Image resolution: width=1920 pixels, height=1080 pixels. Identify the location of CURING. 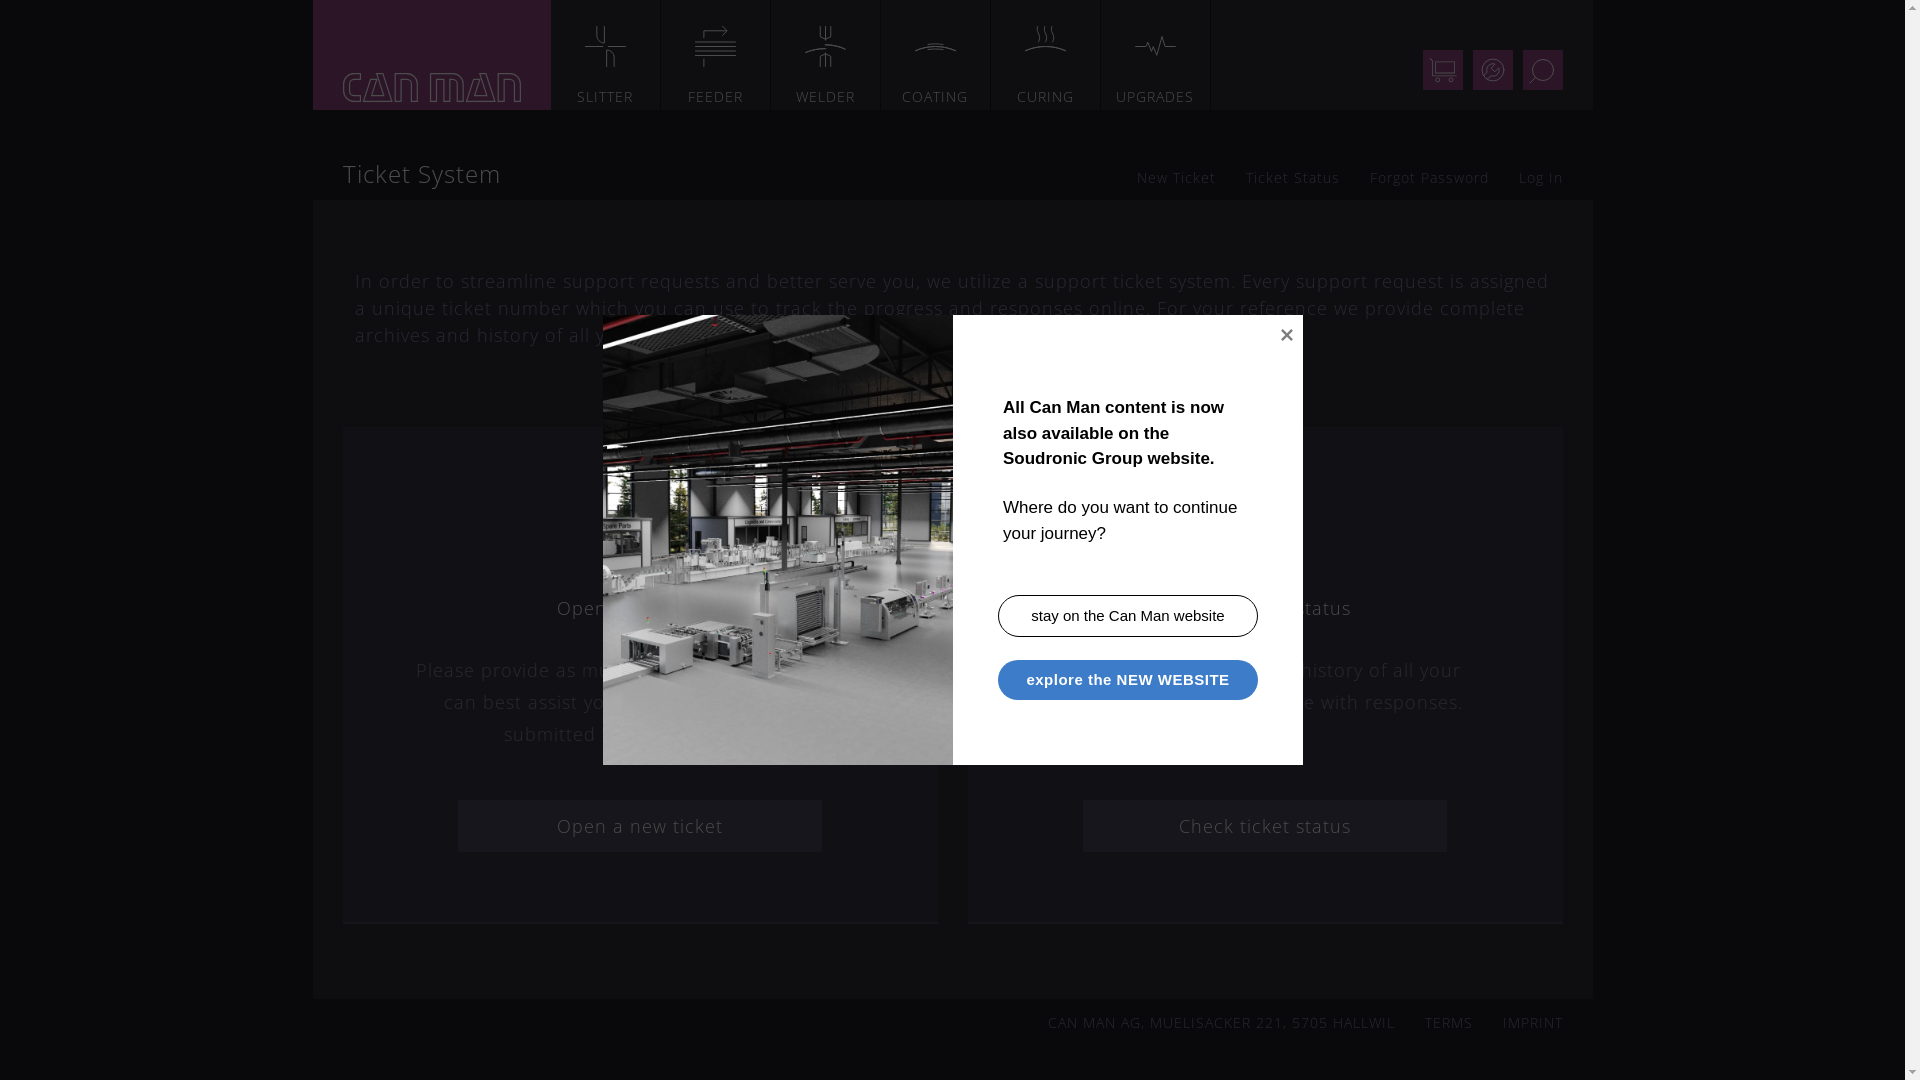
(1045, 55).